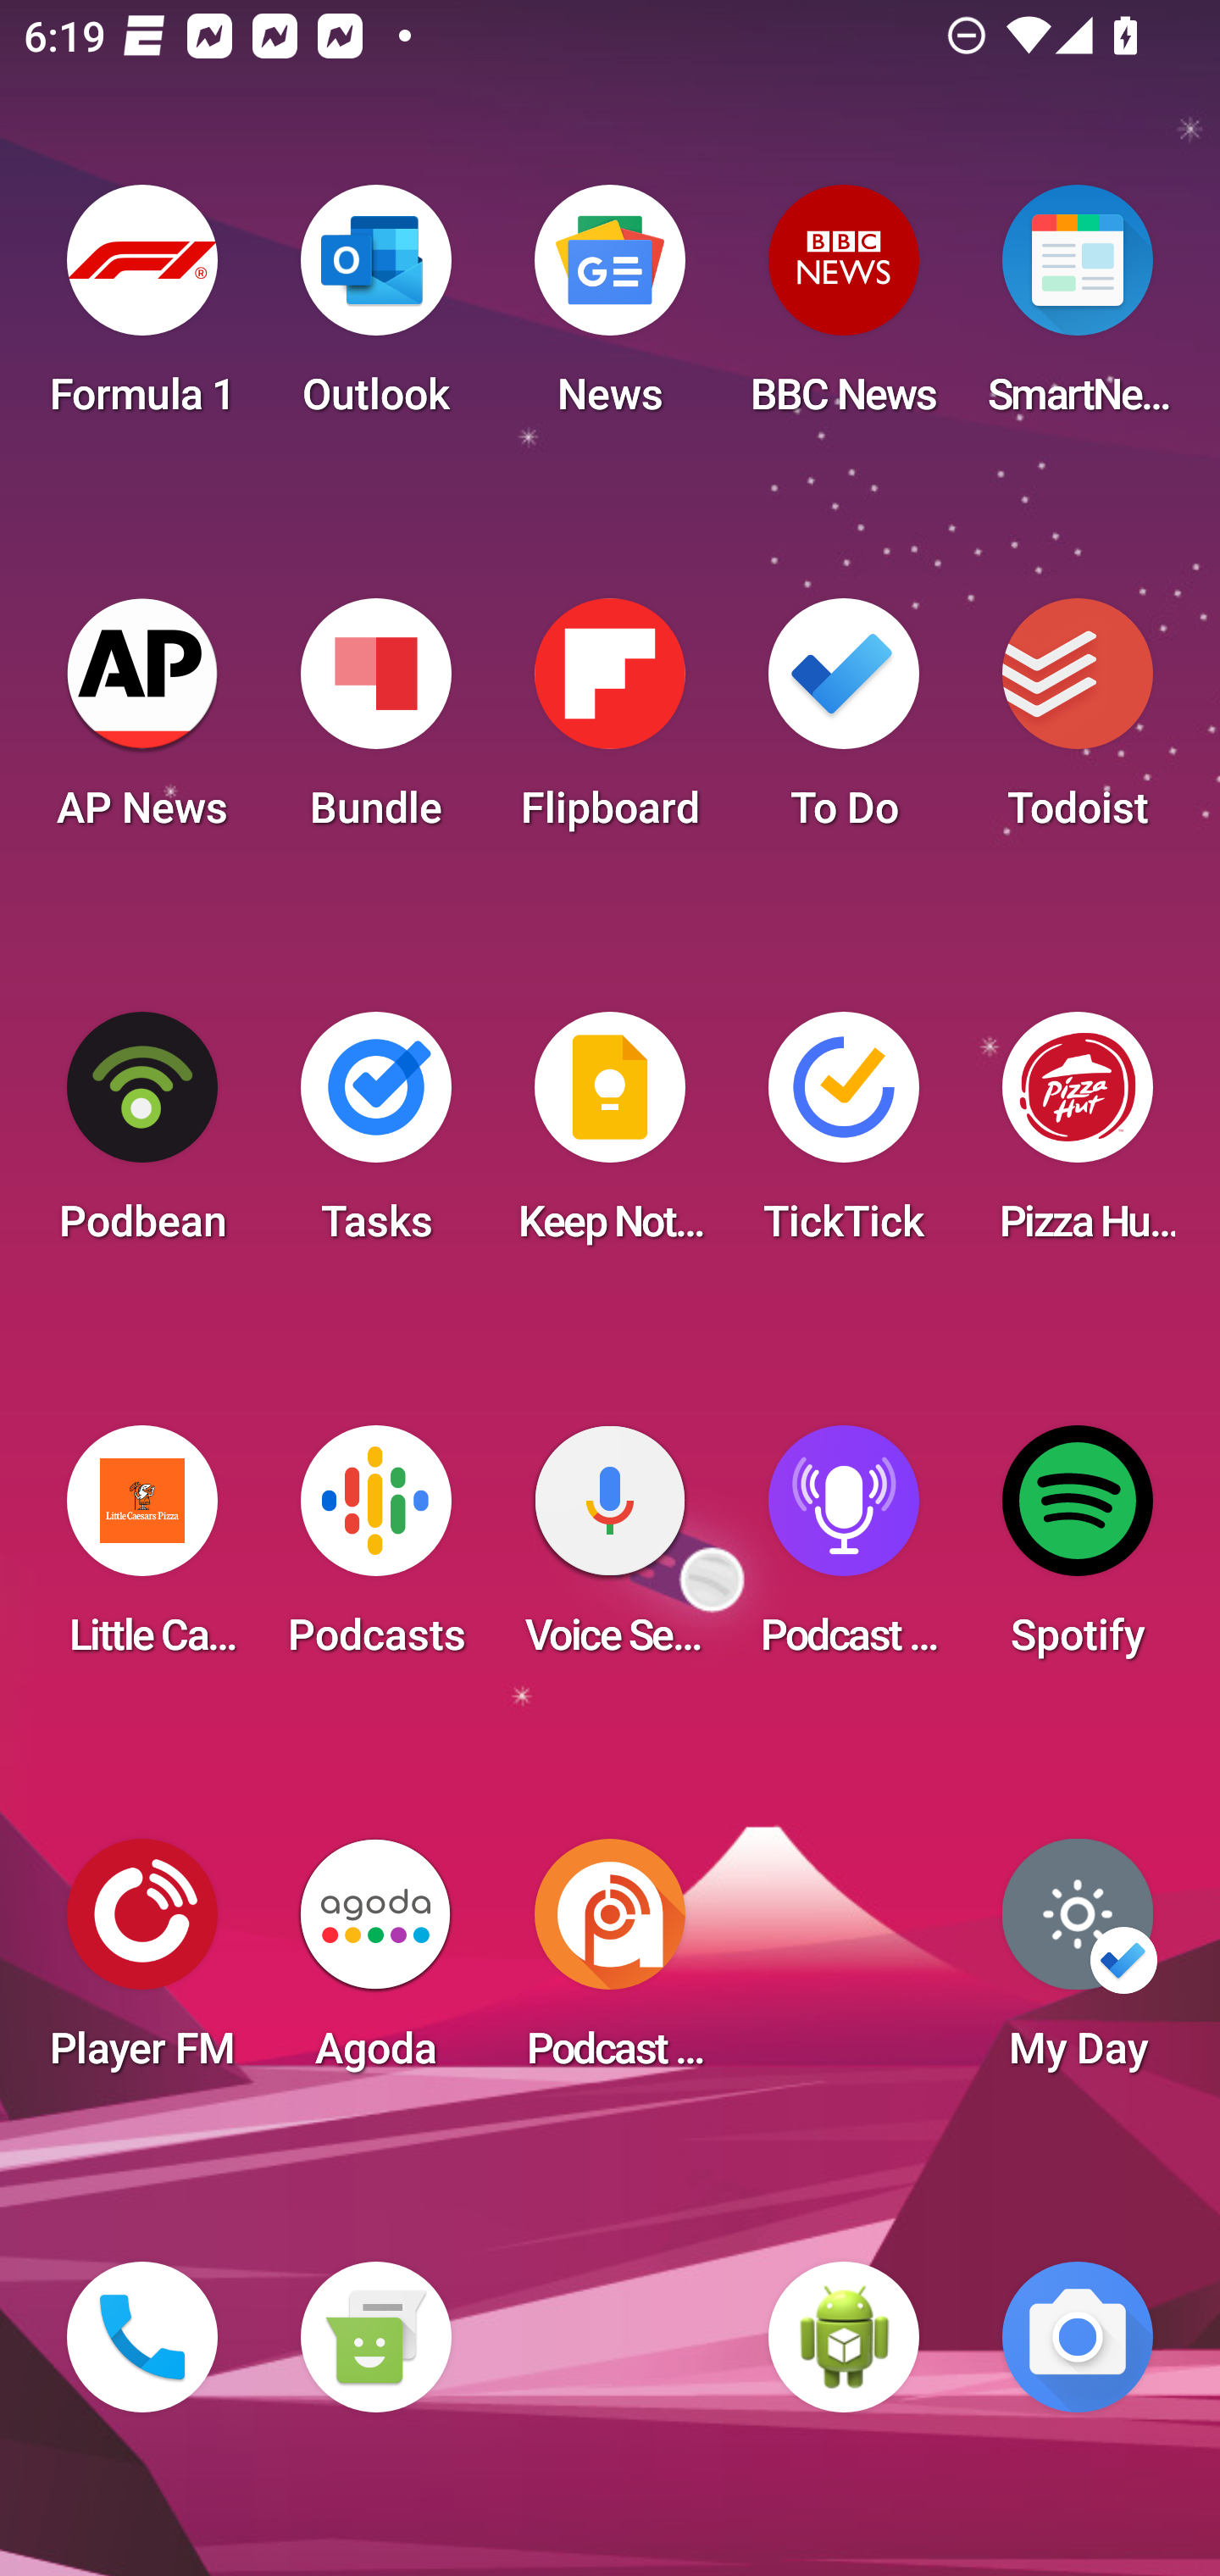  I want to click on Outlook, so click(375, 310).